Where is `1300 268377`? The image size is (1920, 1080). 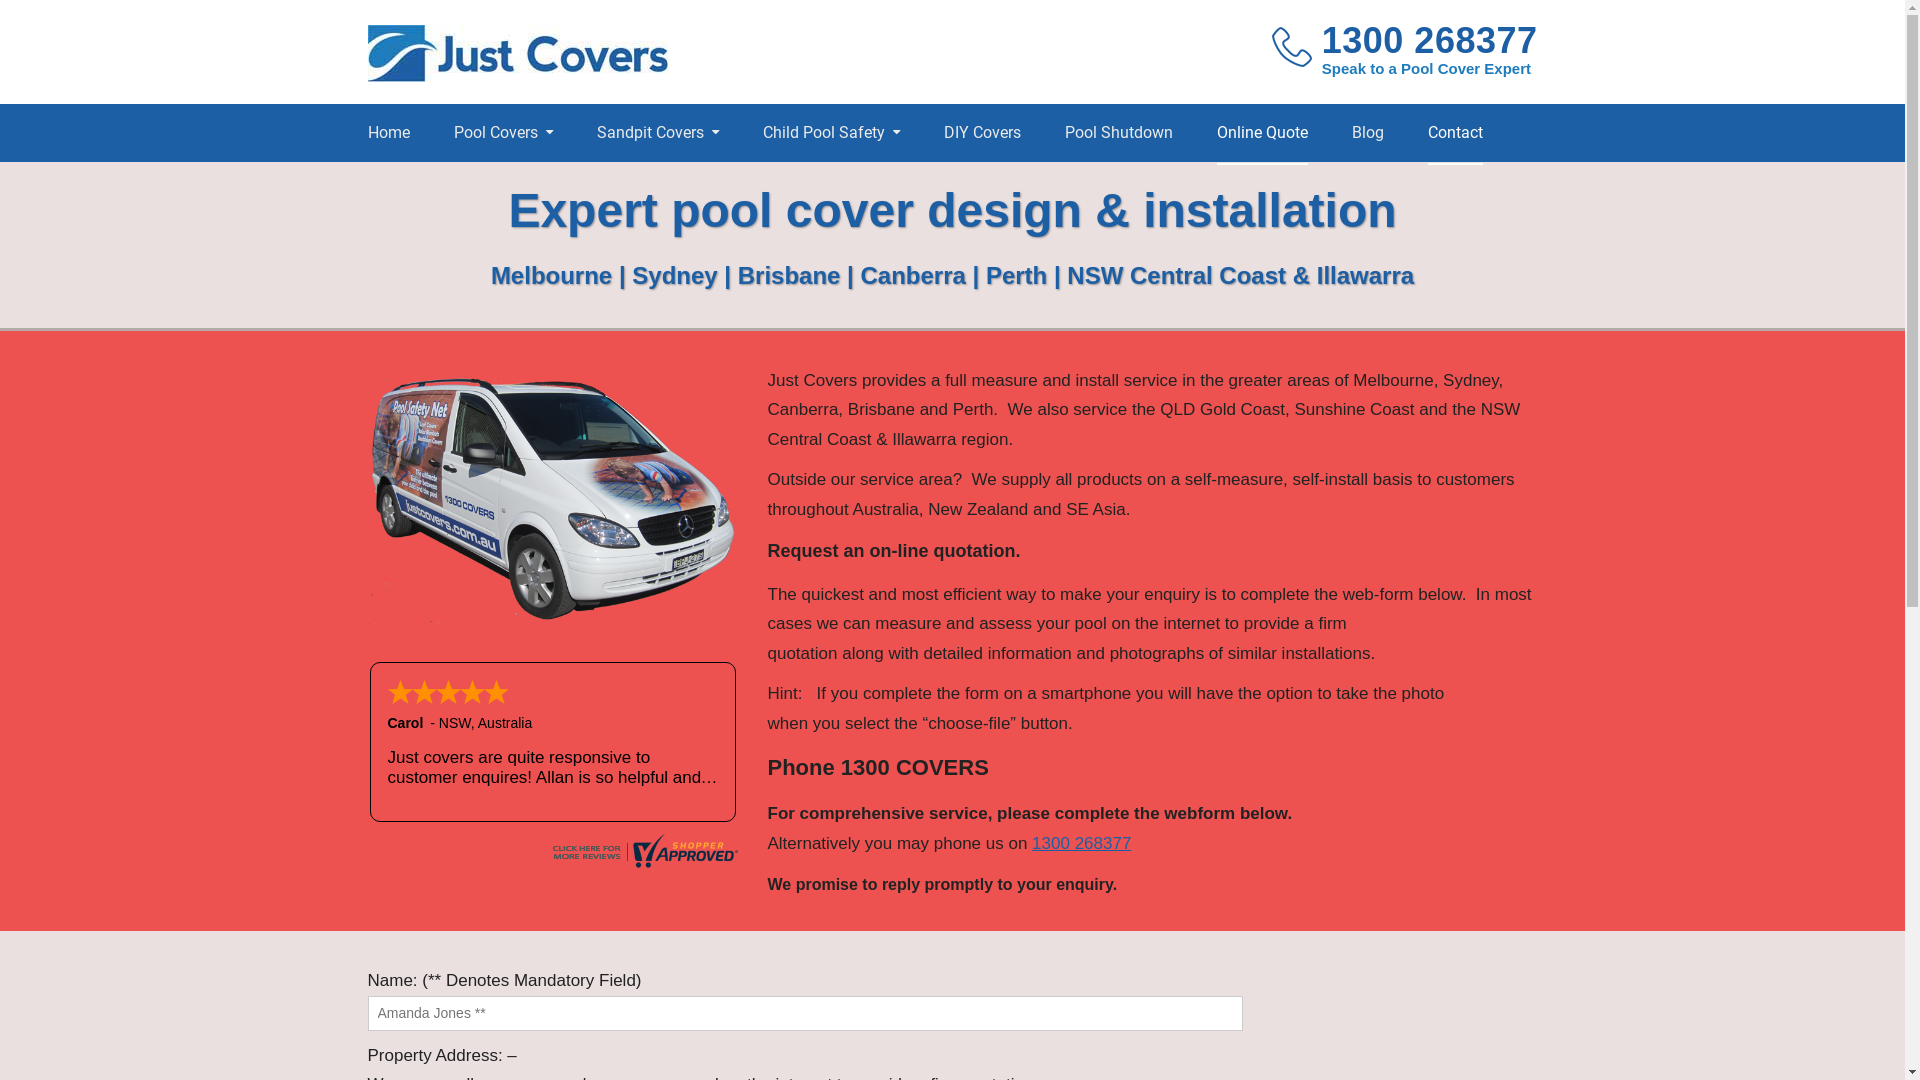
1300 268377 is located at coordinates (1082, 844).